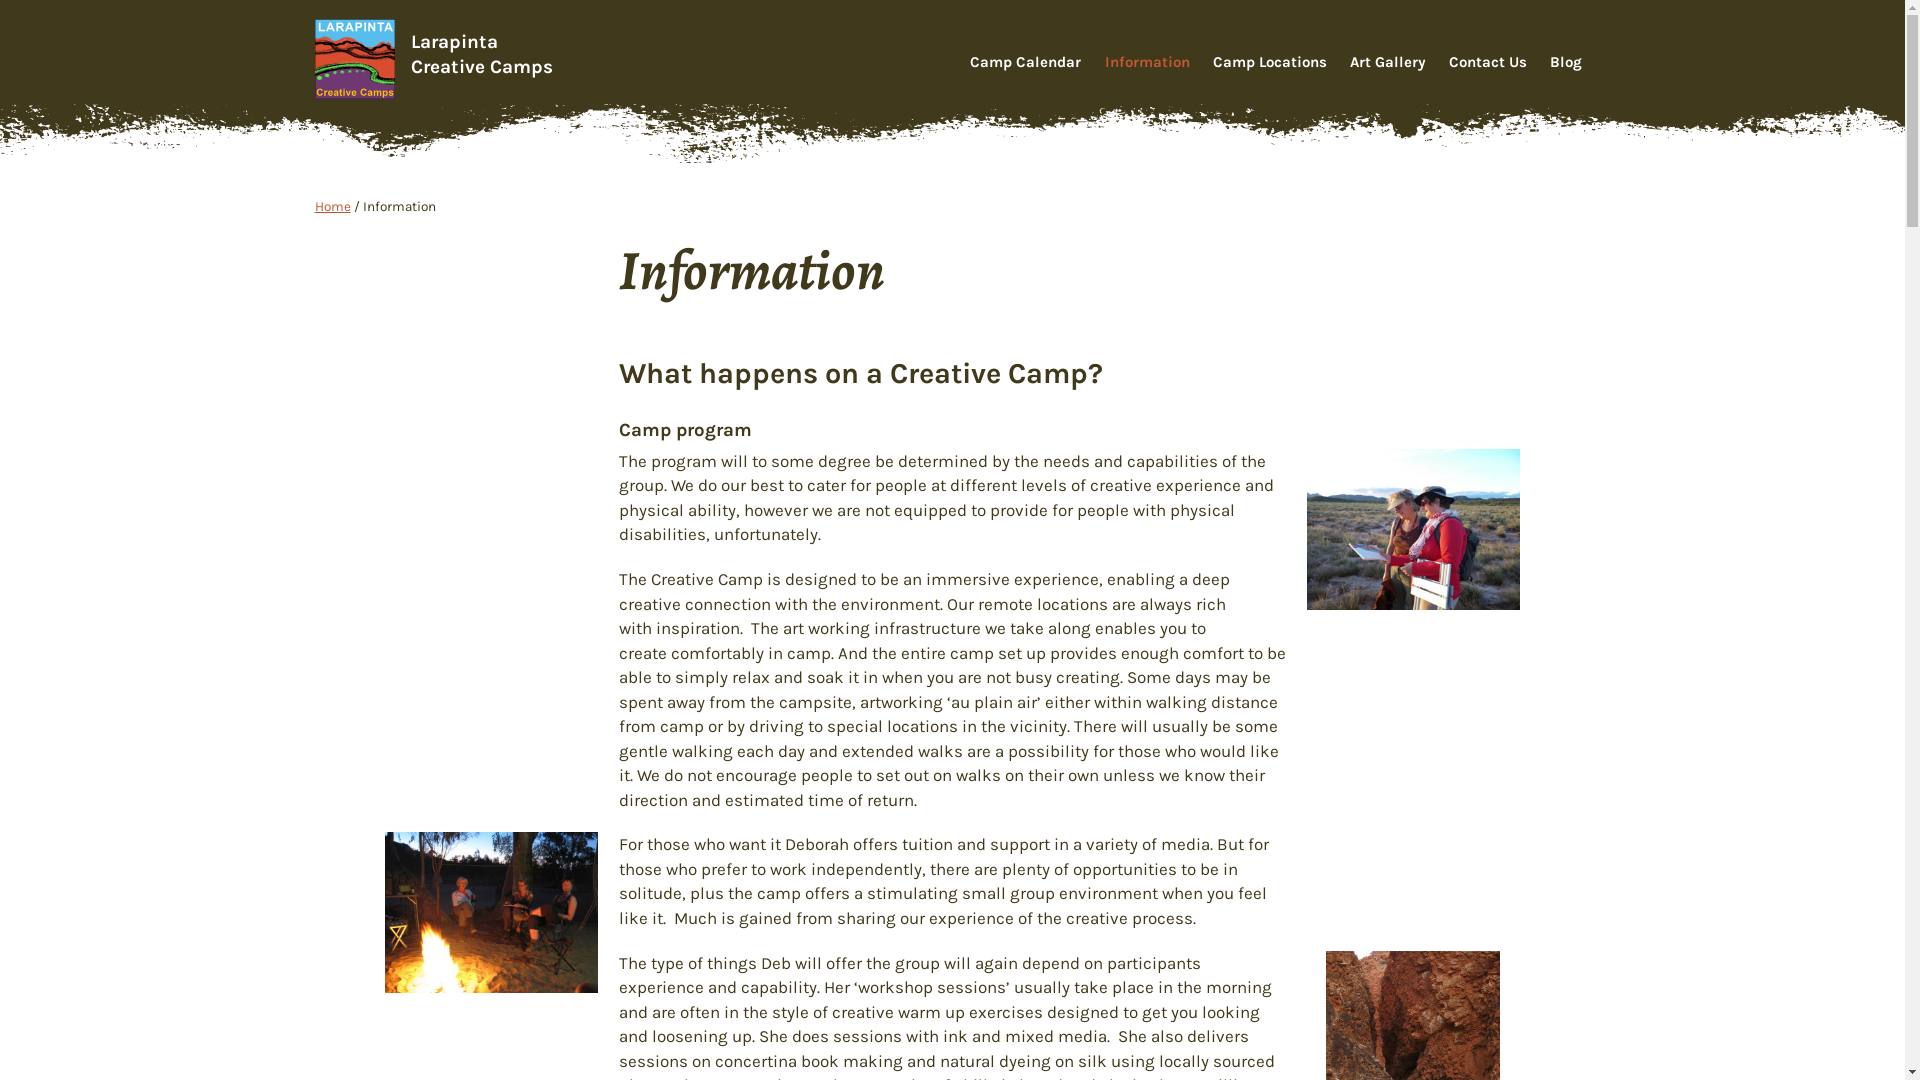 Image resolution: width=1920 pixels, height=1080 pixels. What do you see at coordinates (1026, 63) in the screenshot?
I see `Camp Calendar` at bounding box center [1026, 63].